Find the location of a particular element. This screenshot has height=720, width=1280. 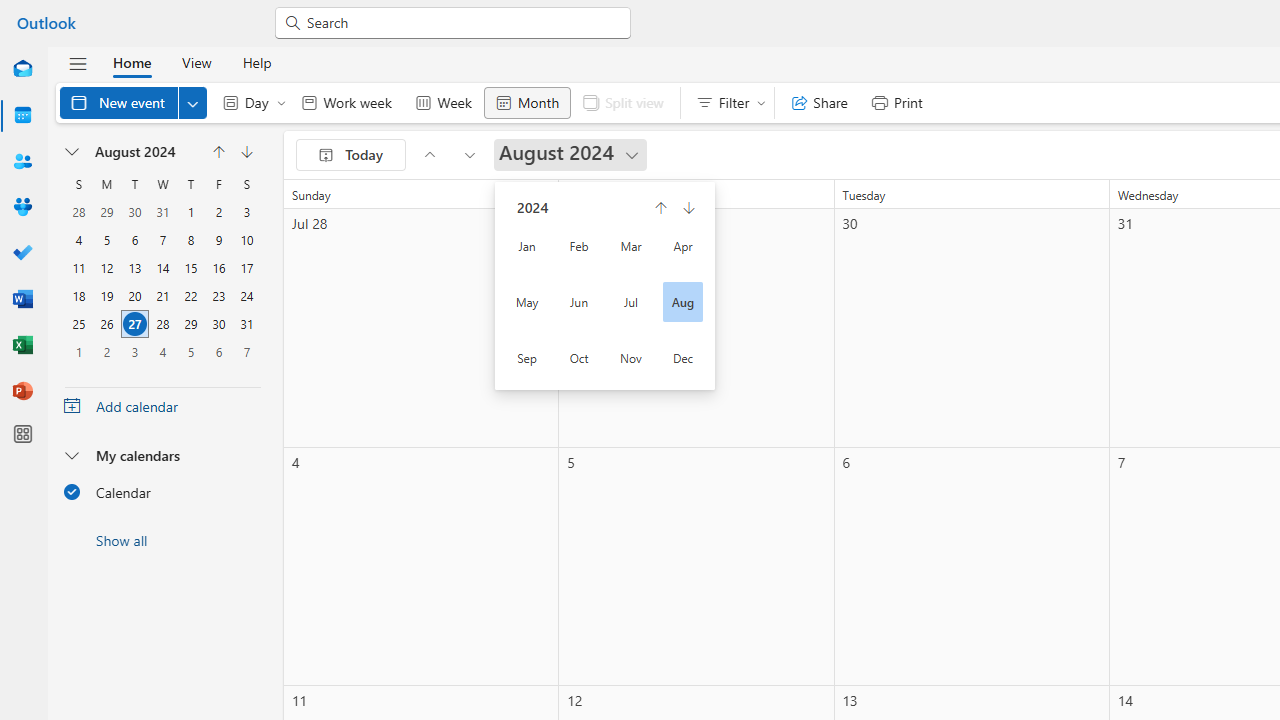

2, September, 2024 is located at coordinates (106, 352).